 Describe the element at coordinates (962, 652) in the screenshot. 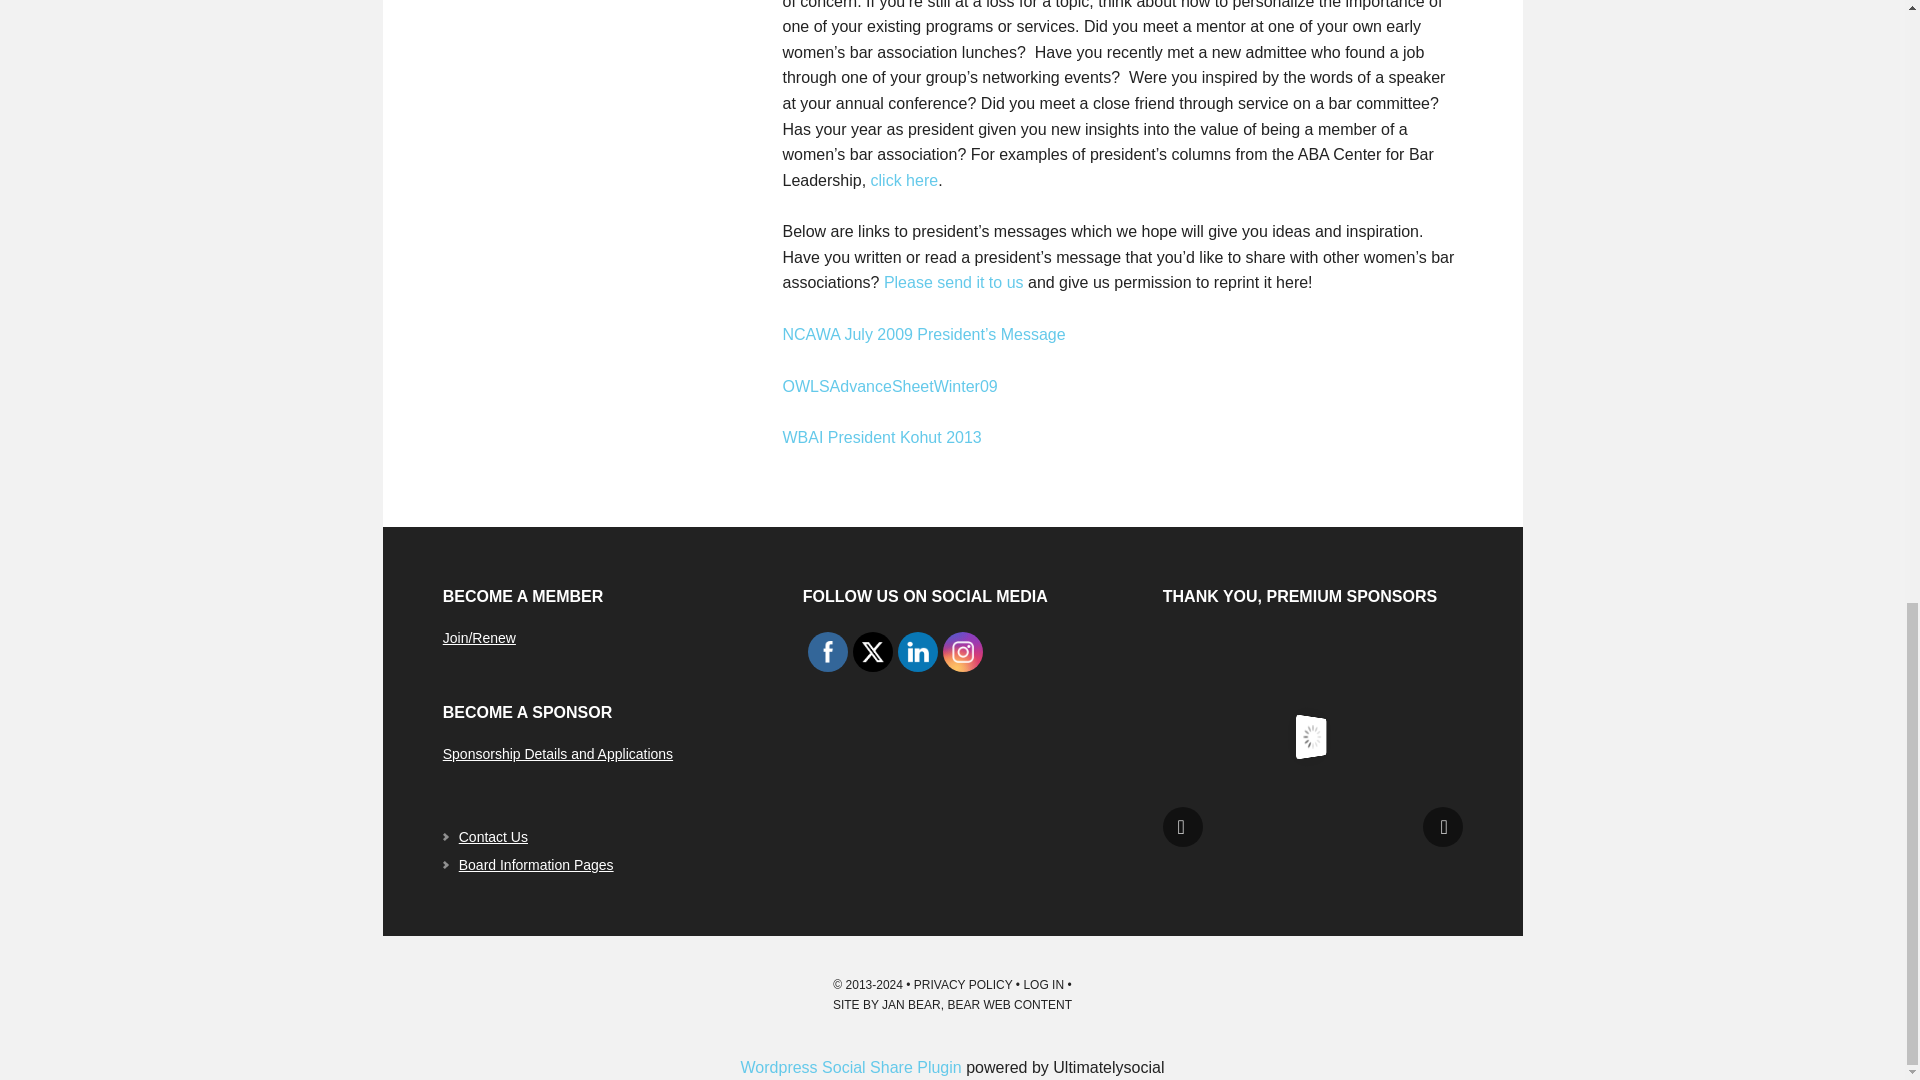

I see `Instagram` at that location.